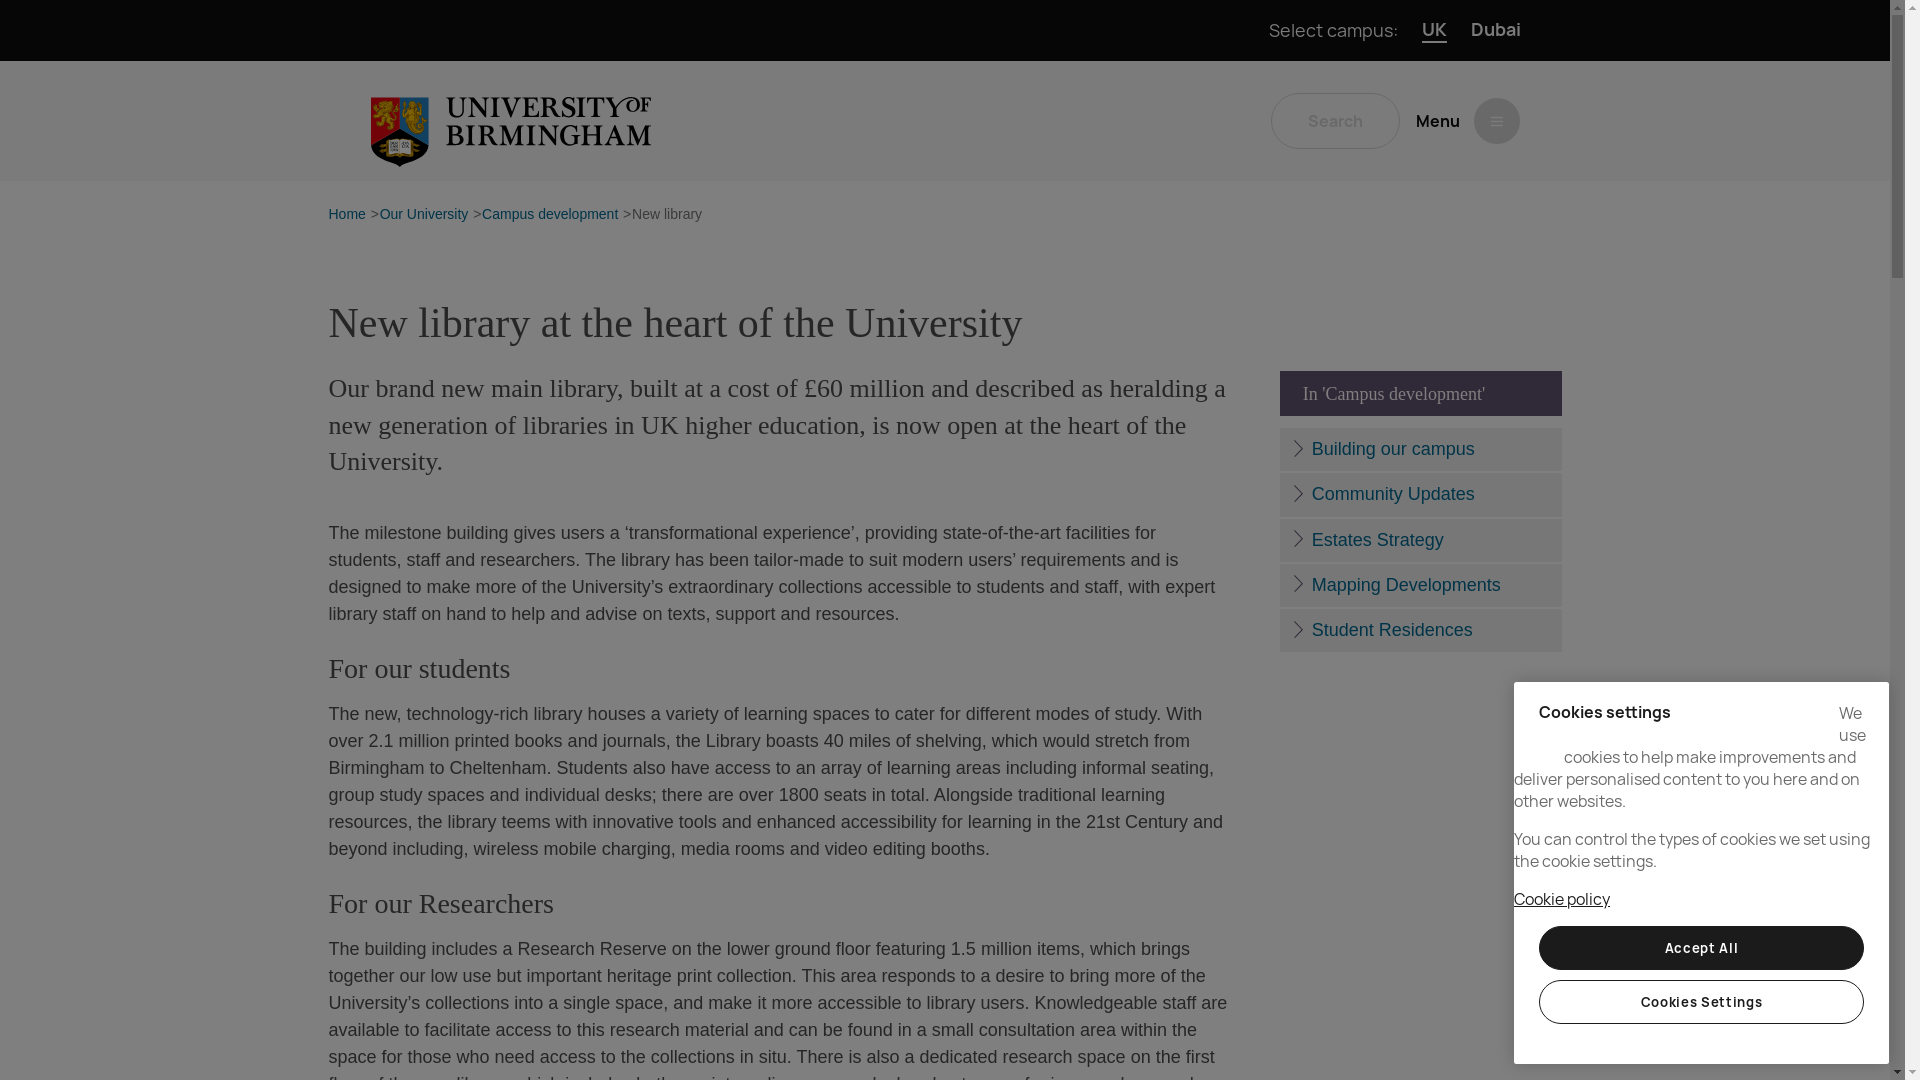  Describe the element at coordinates (1495, 30) in the screenshot. I see `Dubai` at that location.